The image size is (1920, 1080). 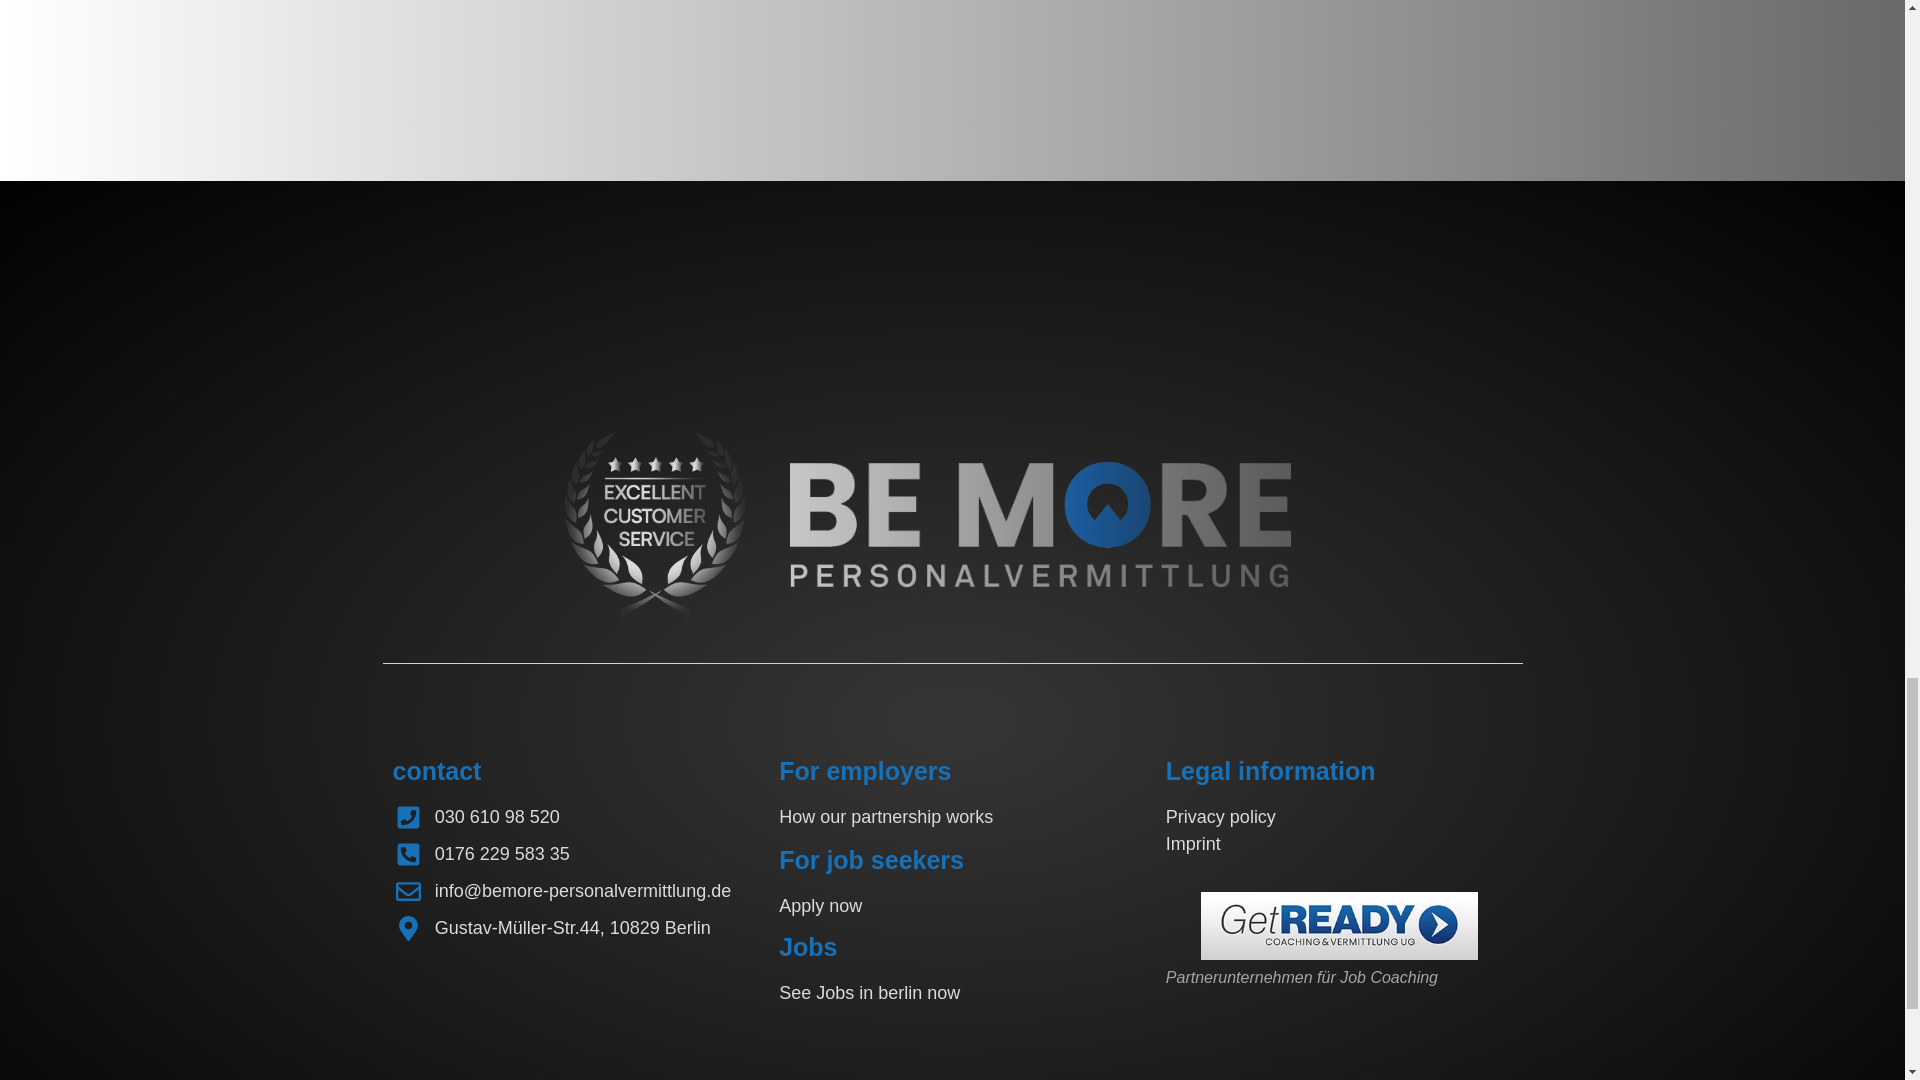 I want to click on Privacy policy, so click(x=1220, y=816).